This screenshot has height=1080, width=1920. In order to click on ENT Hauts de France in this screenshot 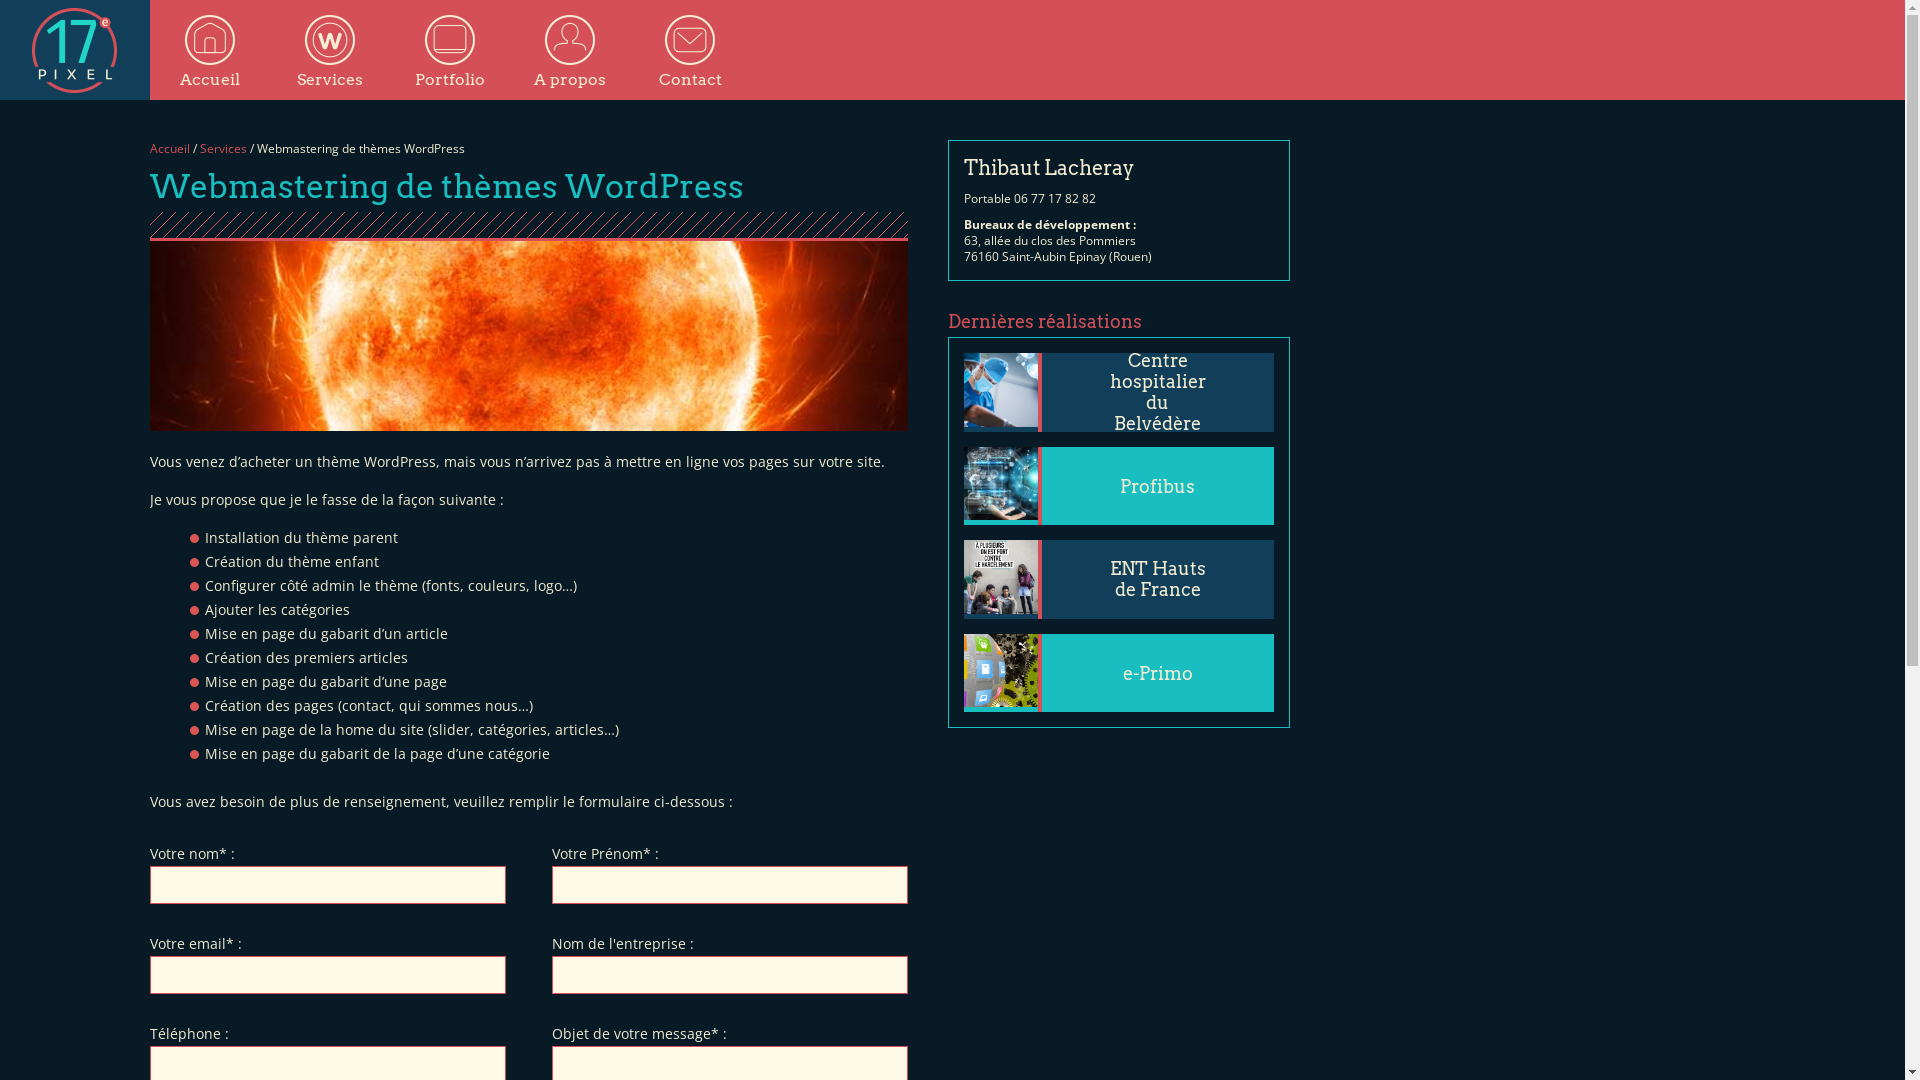, I will do `click(1119, 580)`.